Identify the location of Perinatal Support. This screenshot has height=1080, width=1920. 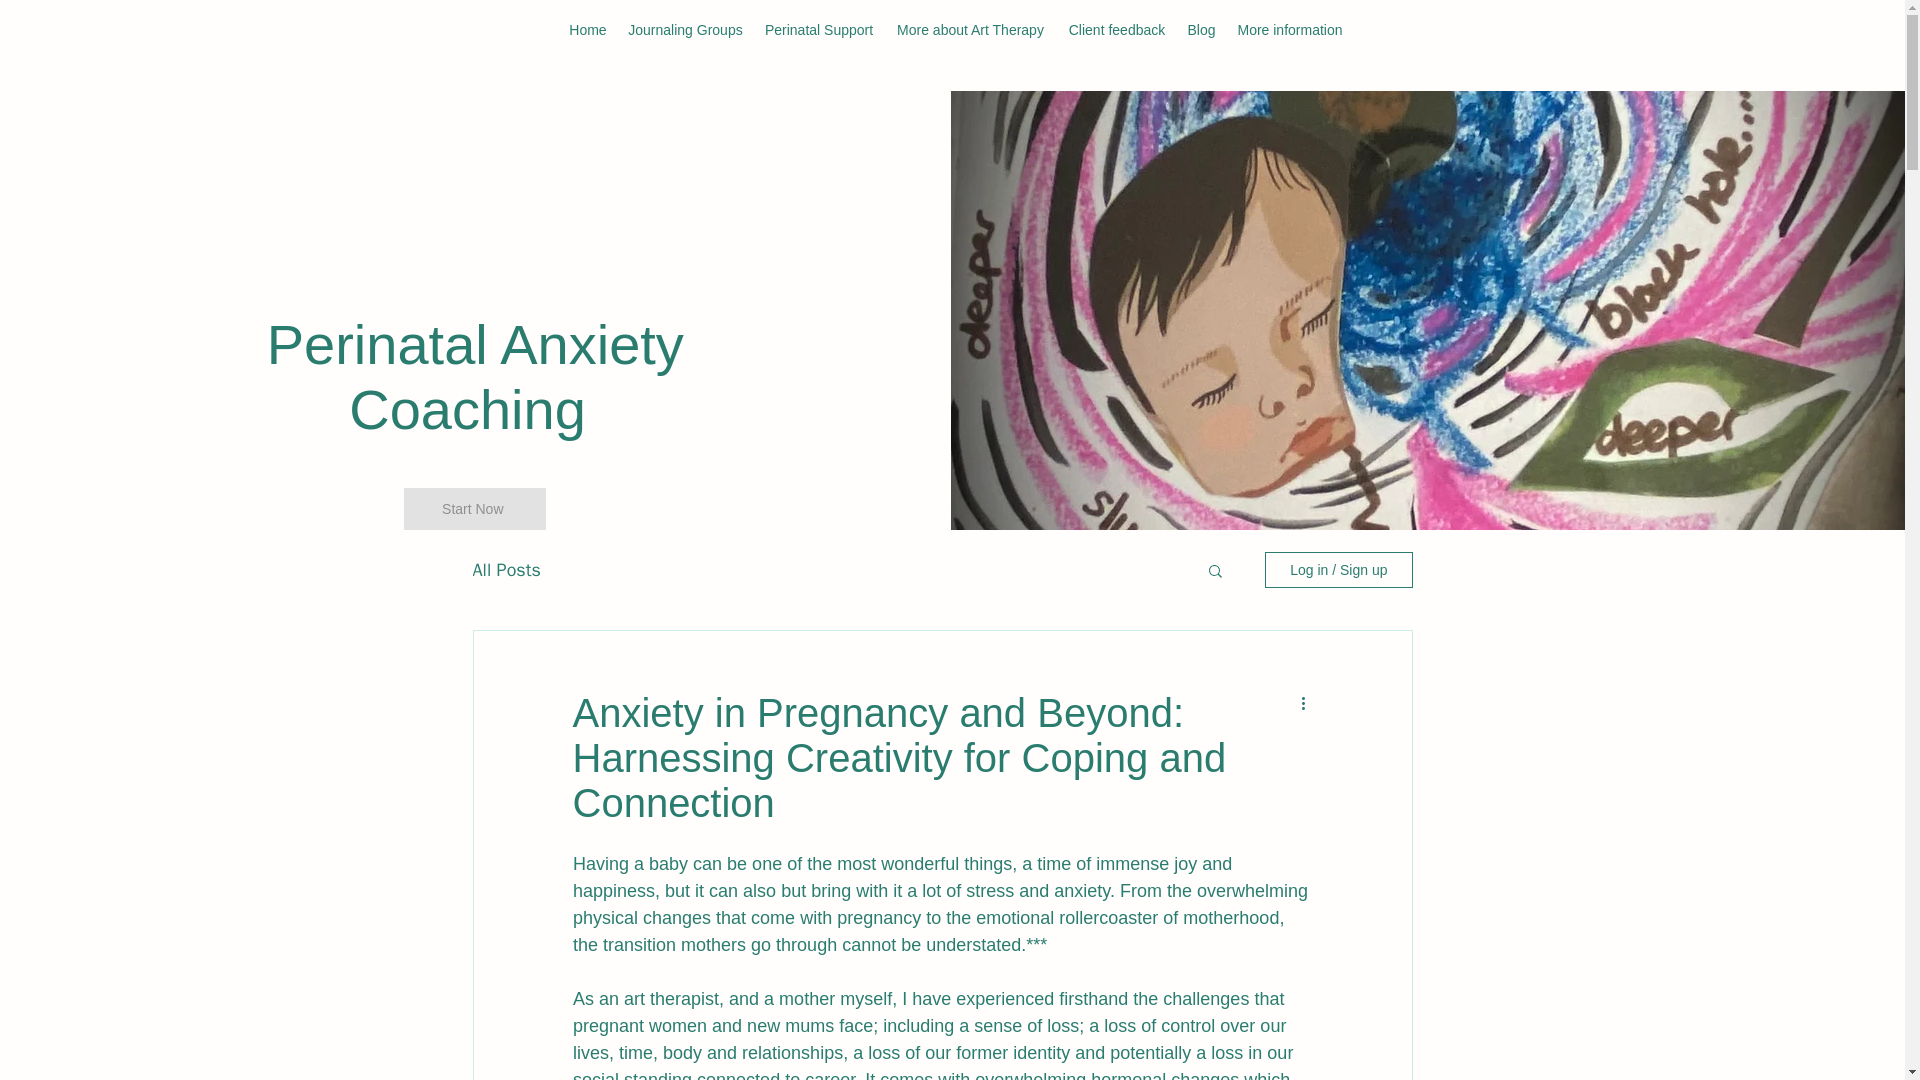
(818, 30).